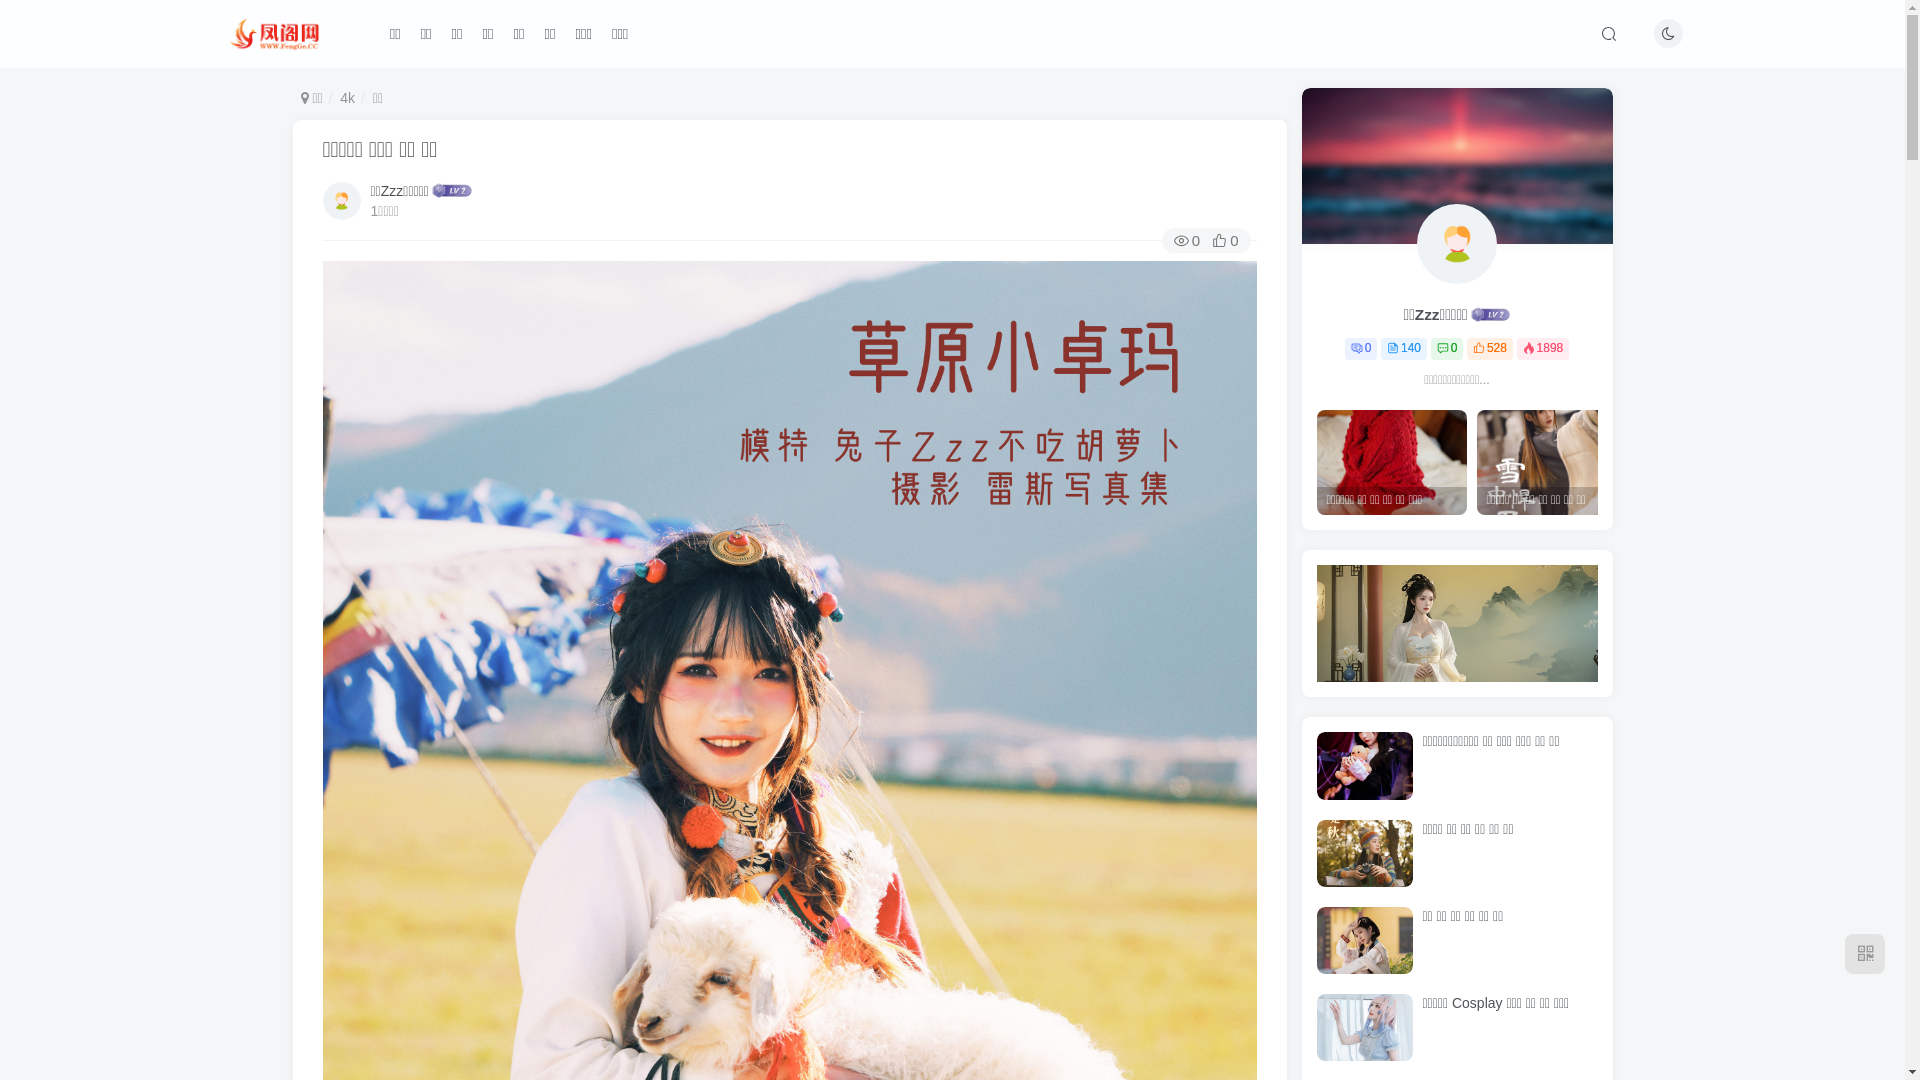 This screenshot has height=1080, width=1920. Describe the element at coordinates (348, 98) in the screenshot. I see `4k` at that location.